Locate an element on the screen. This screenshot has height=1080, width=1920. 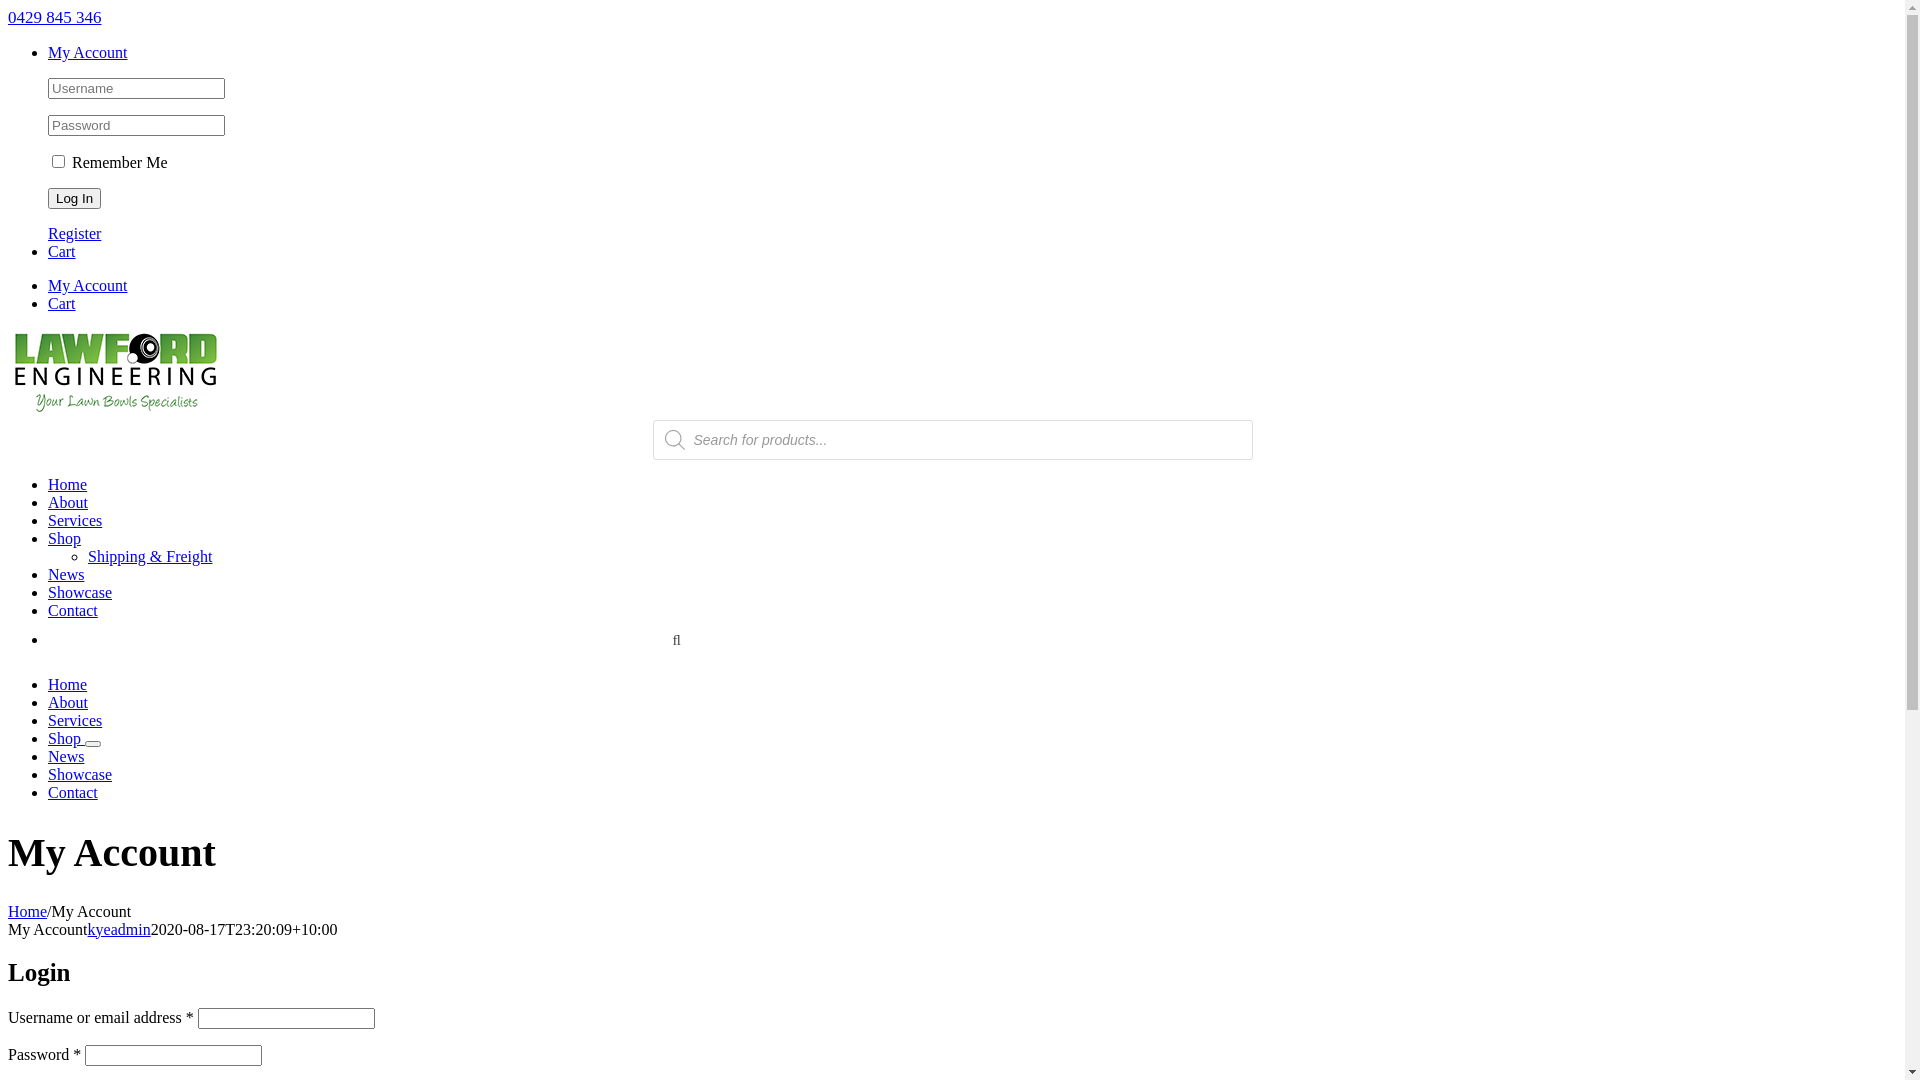
About is located at coordinates (68, 702).